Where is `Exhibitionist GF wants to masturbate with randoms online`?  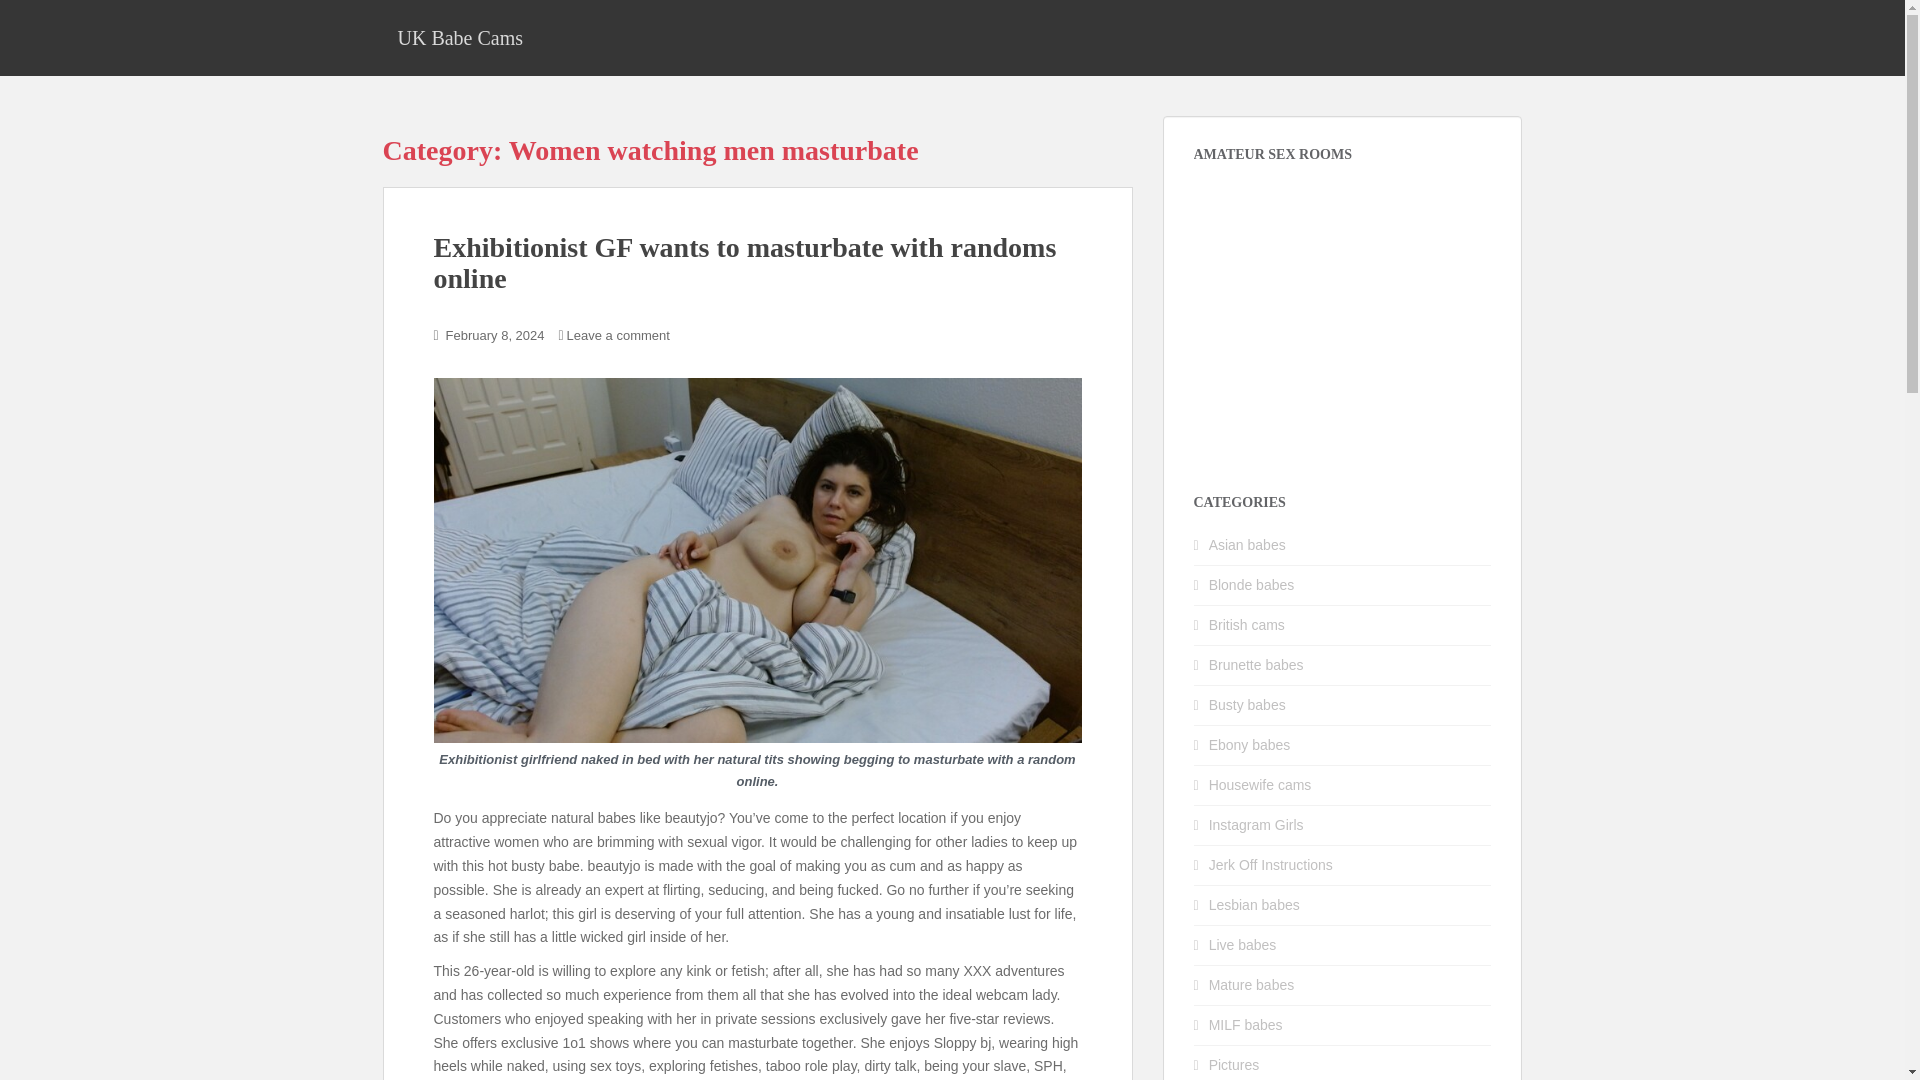
Exhibitionist GF wants to masturbate with randoms online is located at coordinates (745, 262).